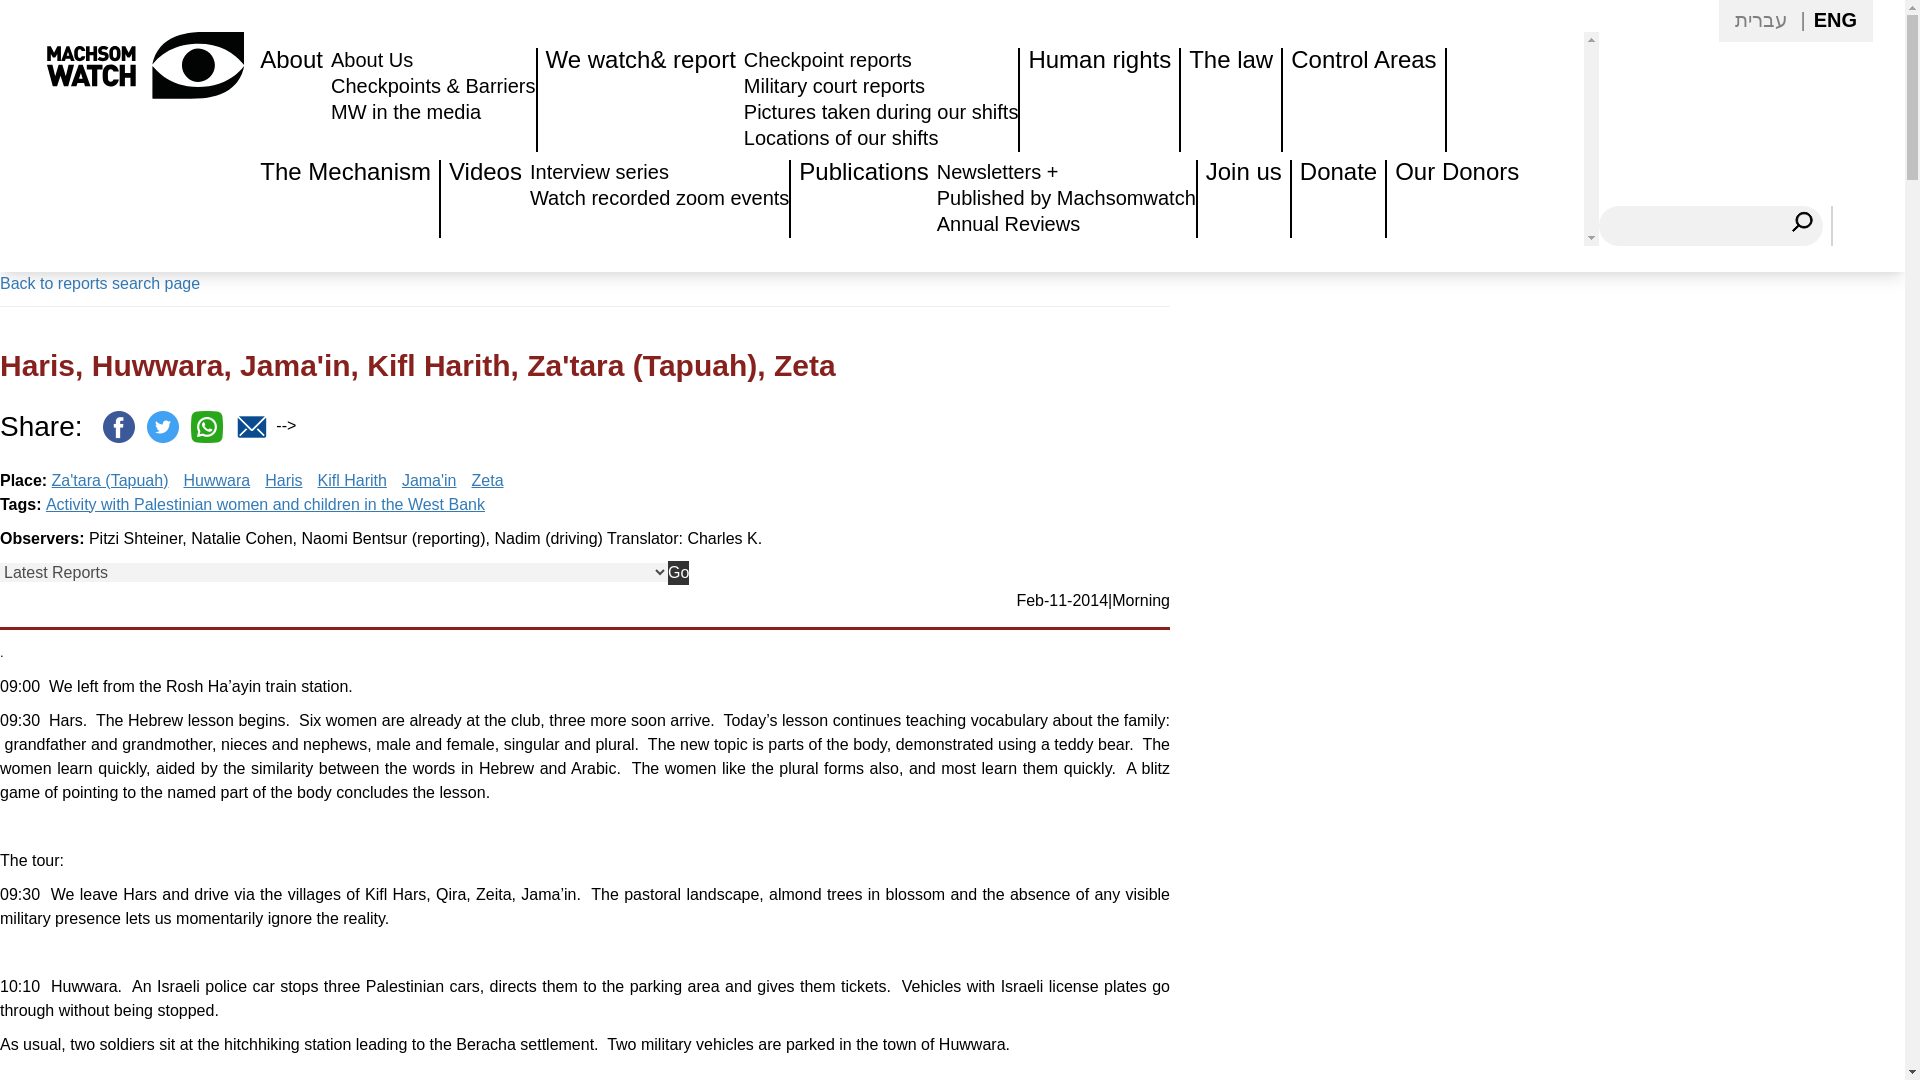 This screenshot has height=1080, width=1920. What do you see at coordinates (138, 139) in the screenshot?
I see `Home` at bounding box center [138, 139].